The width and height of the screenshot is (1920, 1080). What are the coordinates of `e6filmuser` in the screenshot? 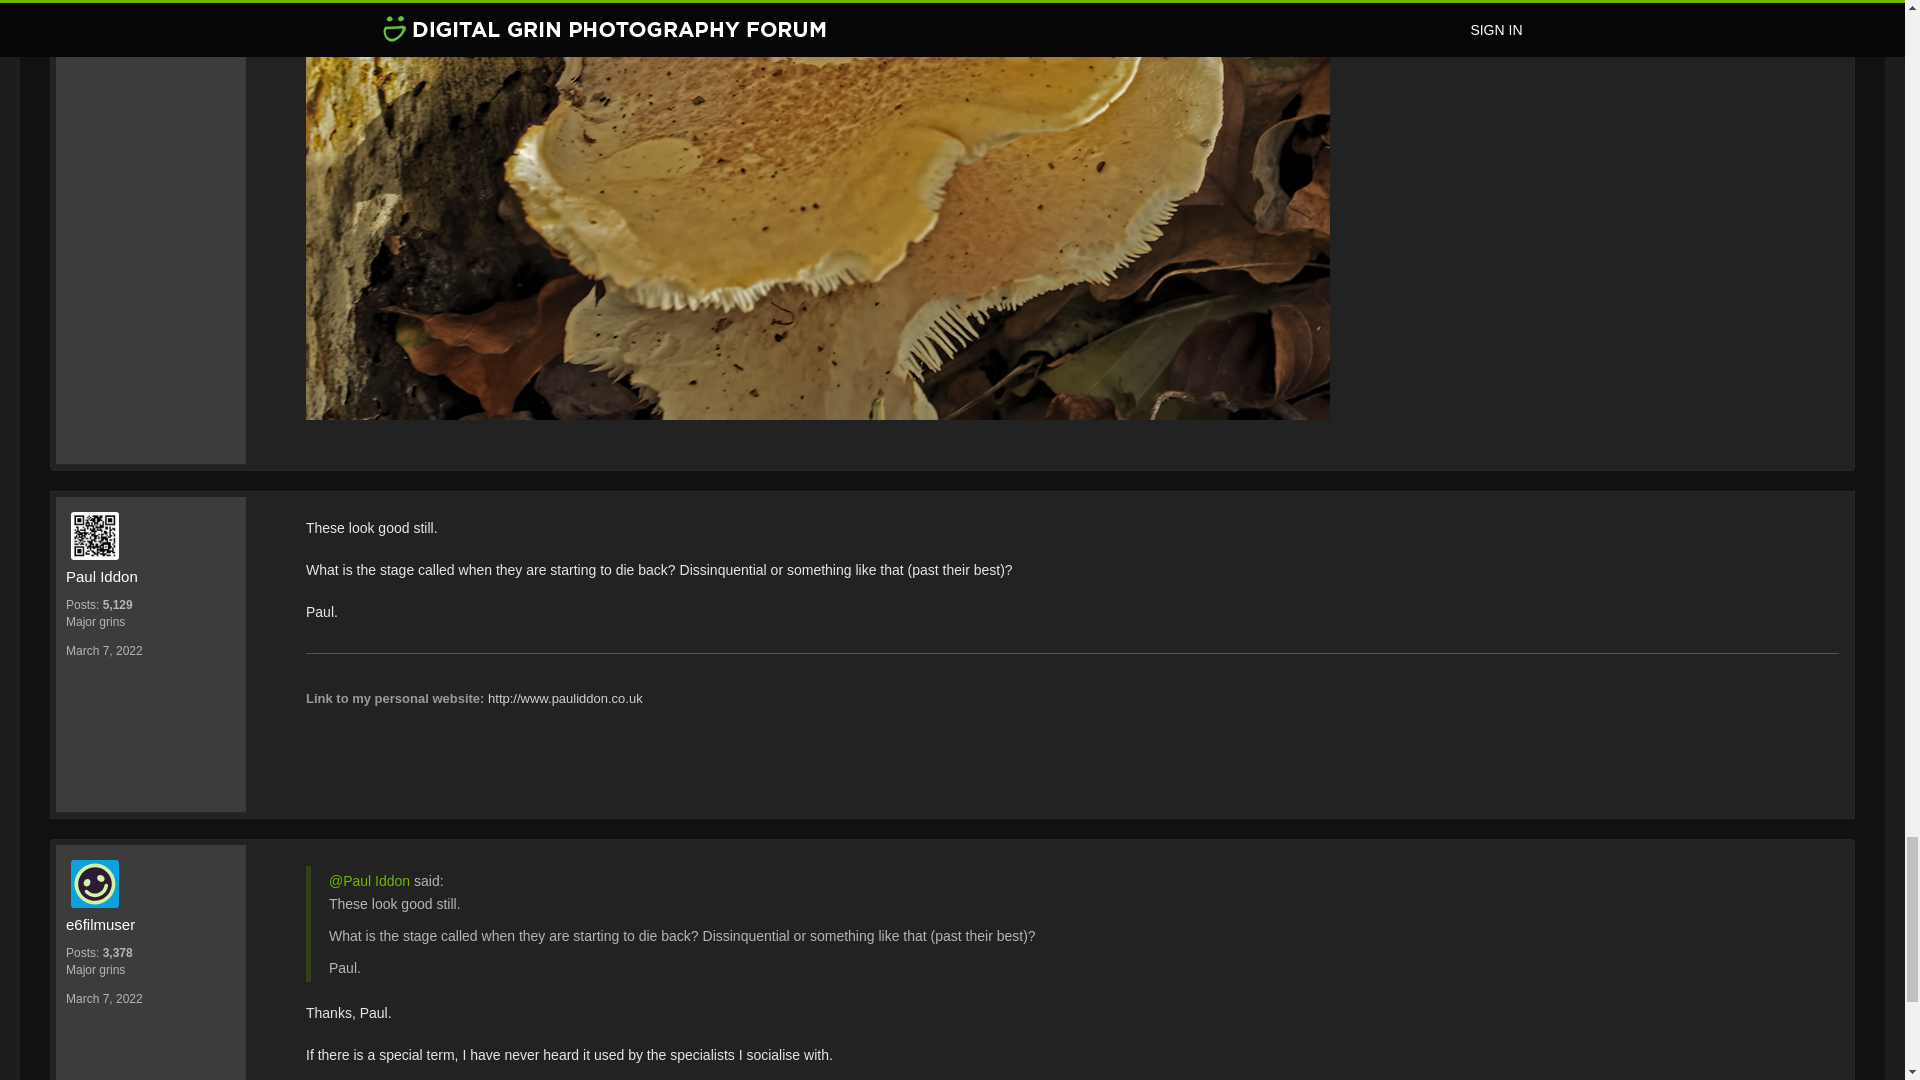 It's located at (150, 924).